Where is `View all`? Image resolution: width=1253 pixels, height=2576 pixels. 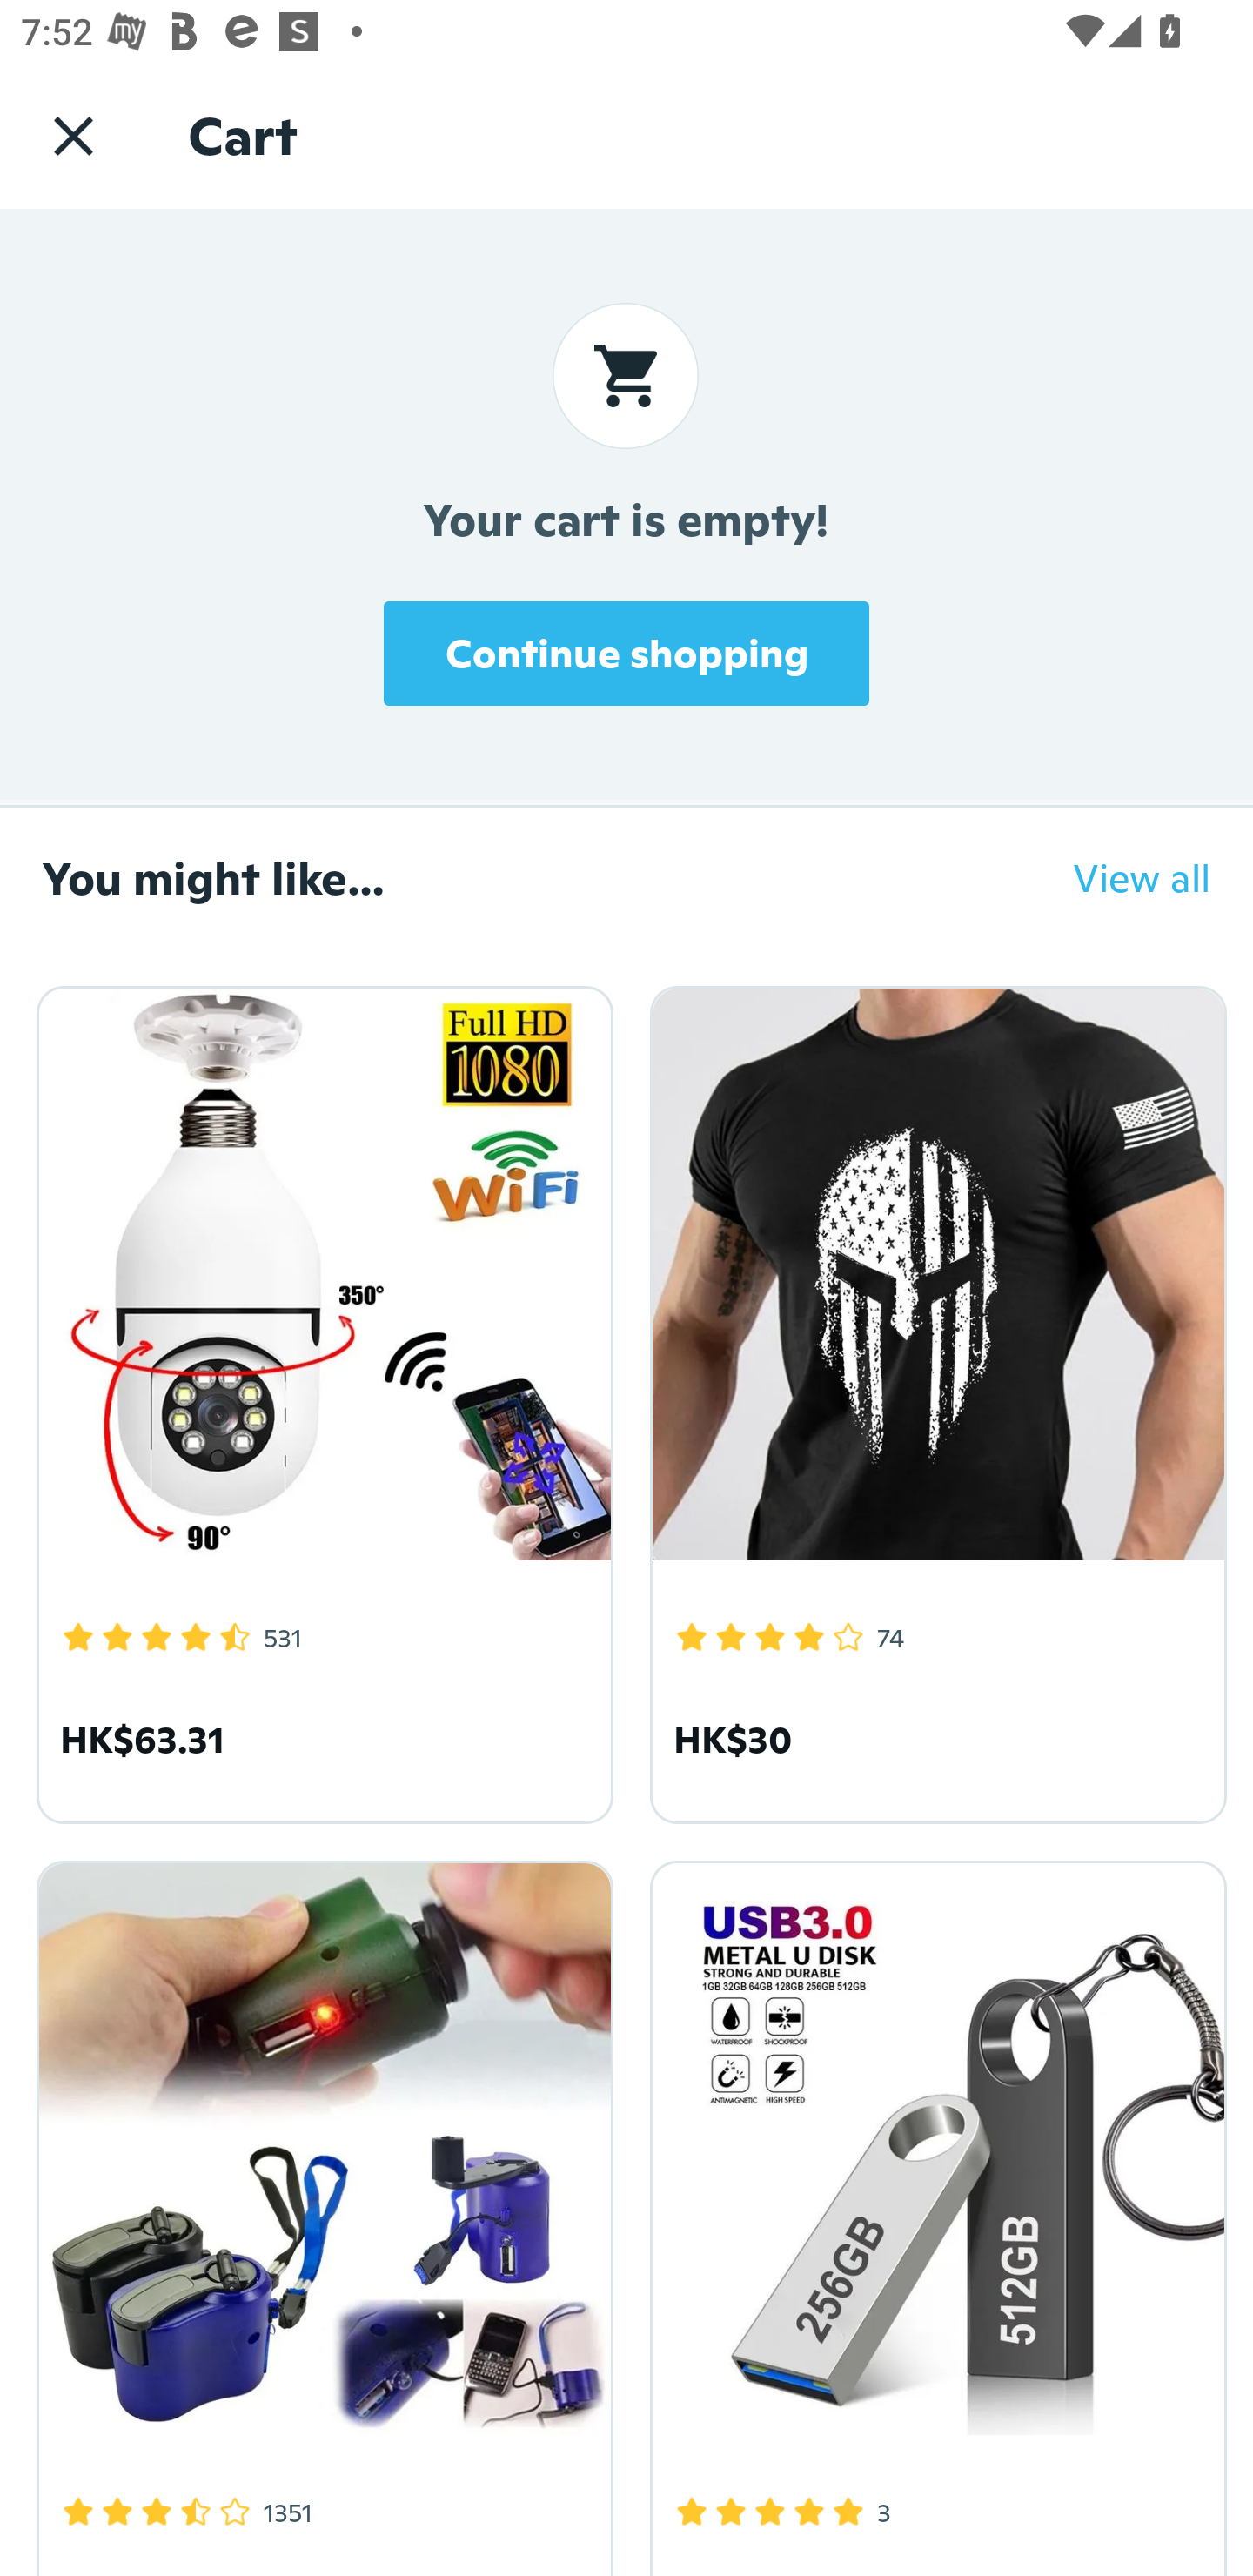 View all is located at coordinates (1121, 877).